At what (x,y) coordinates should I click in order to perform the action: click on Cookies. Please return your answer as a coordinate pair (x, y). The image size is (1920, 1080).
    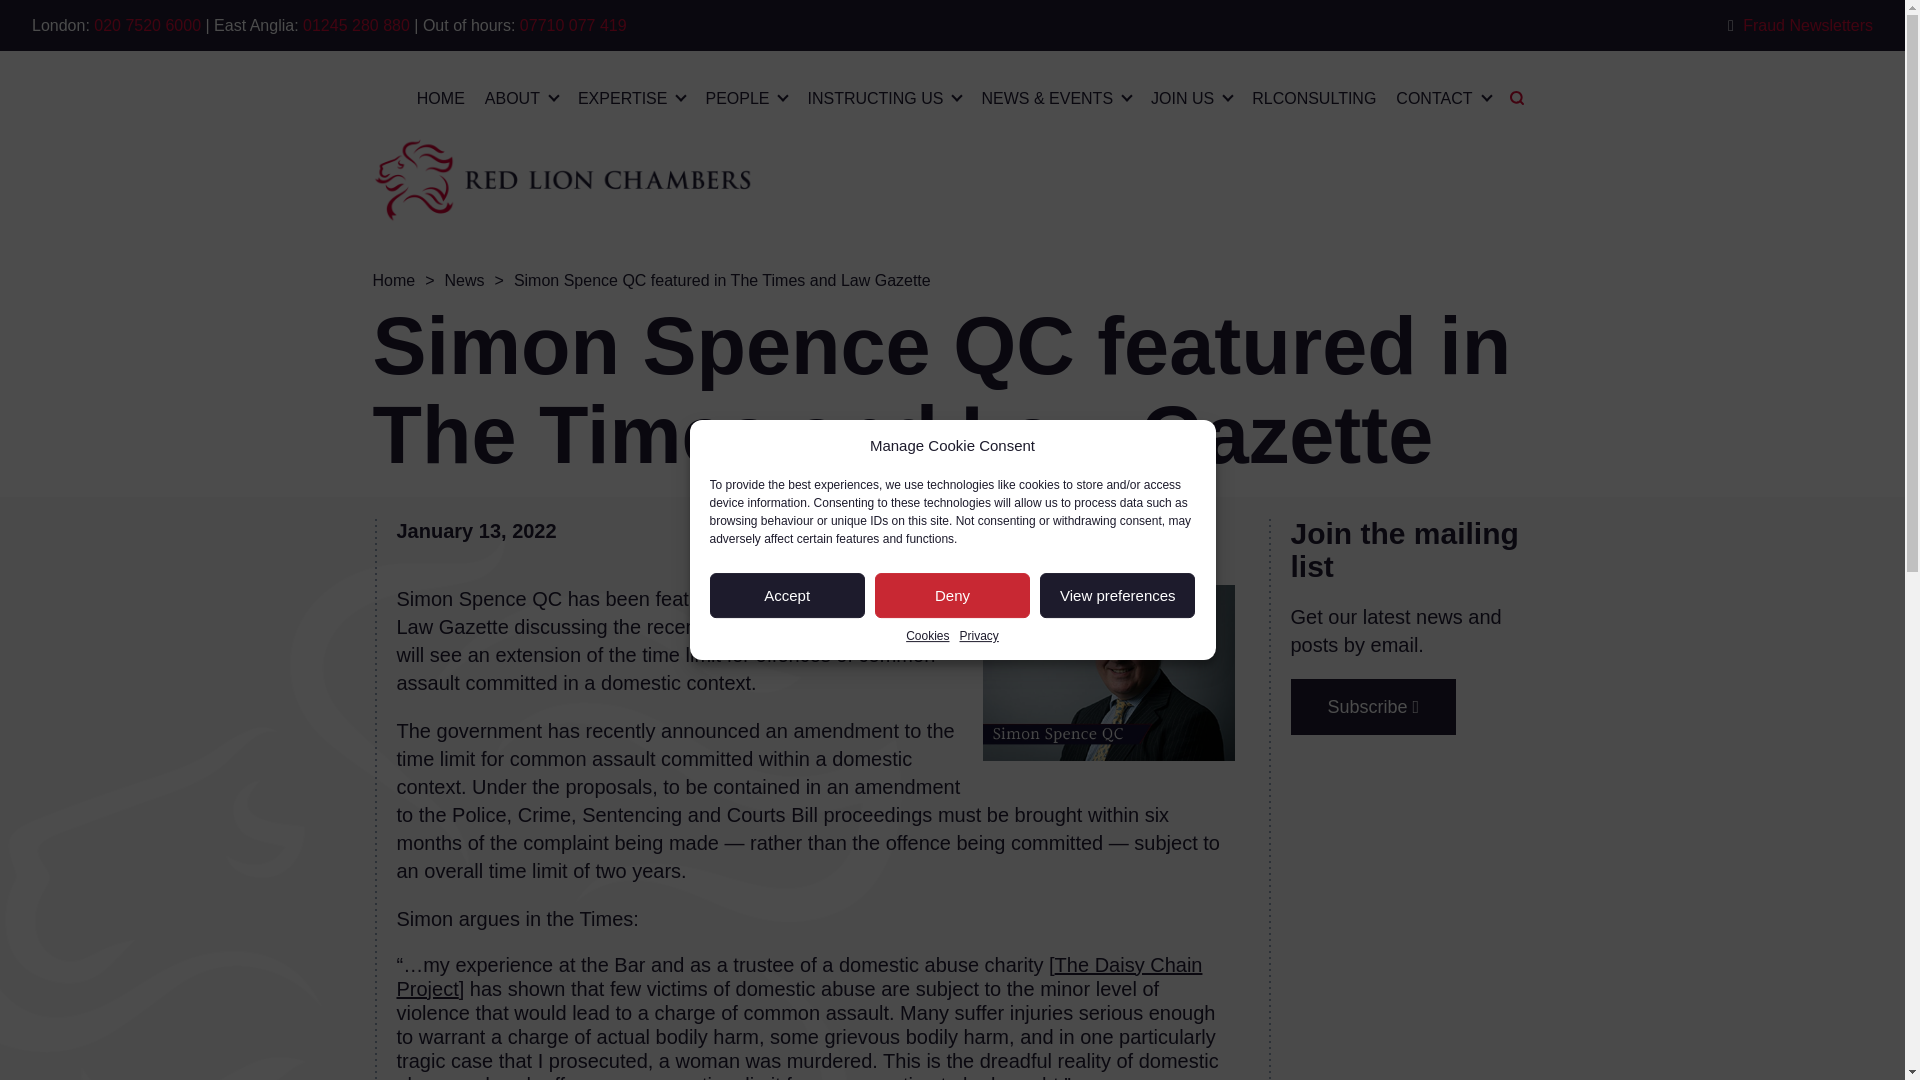
    Looking at the image, I should click on (927, 636).